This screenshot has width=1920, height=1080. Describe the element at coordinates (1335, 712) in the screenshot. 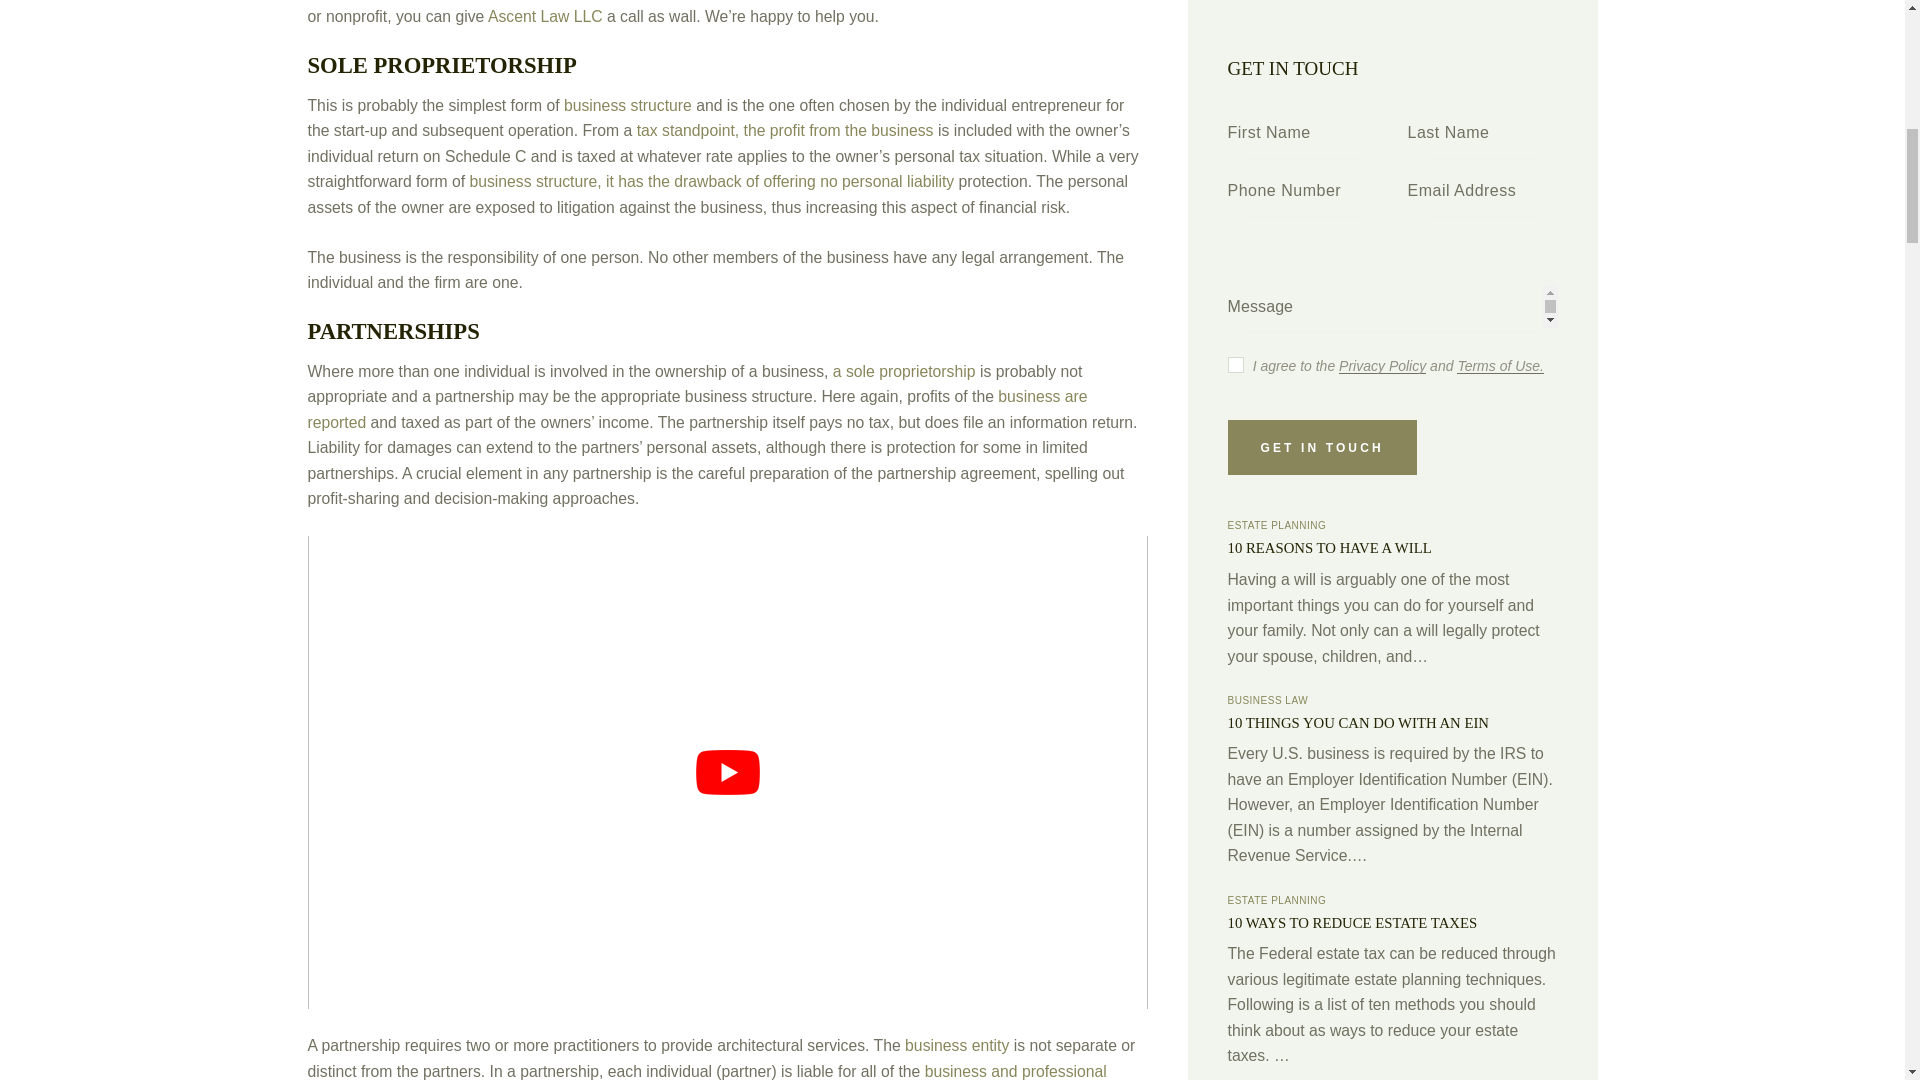

I see `Business Law` at that location.